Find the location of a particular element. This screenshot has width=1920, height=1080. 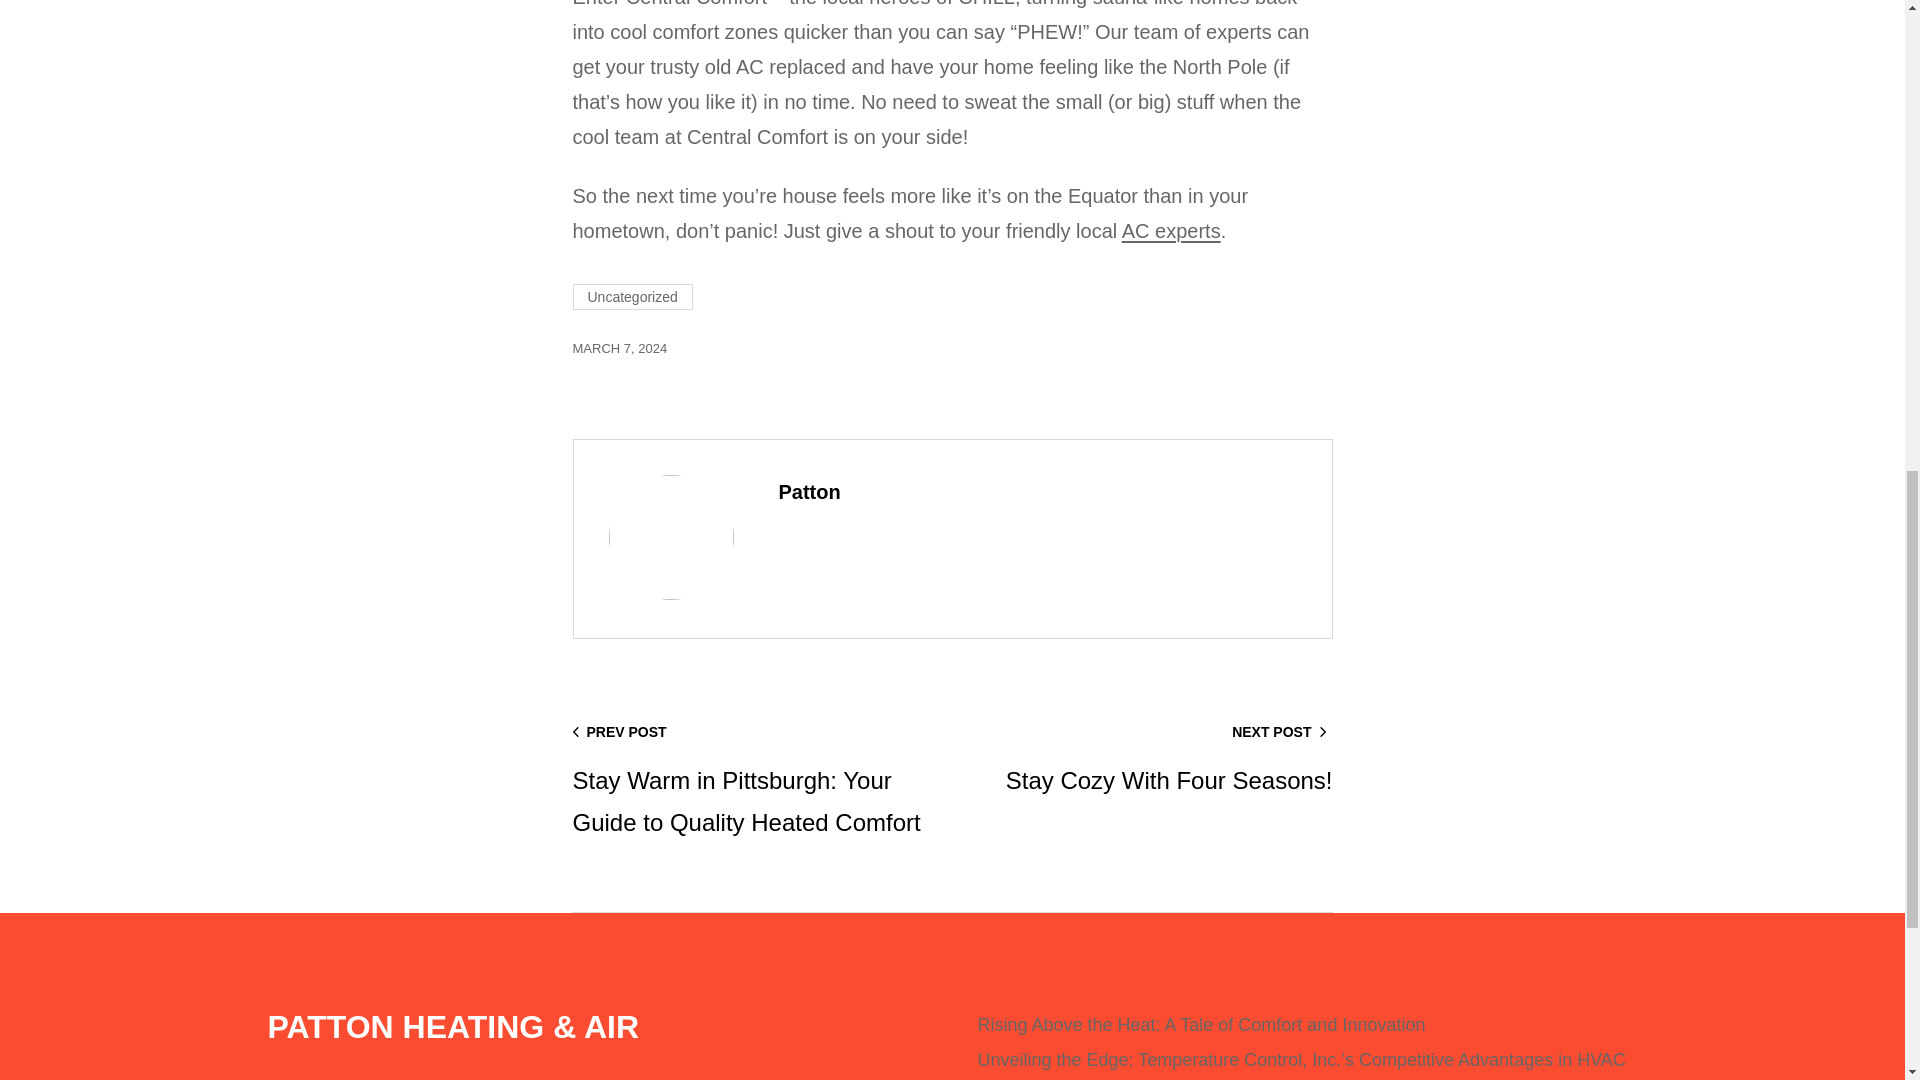

AC experts is located at coordinates (1148, 758).